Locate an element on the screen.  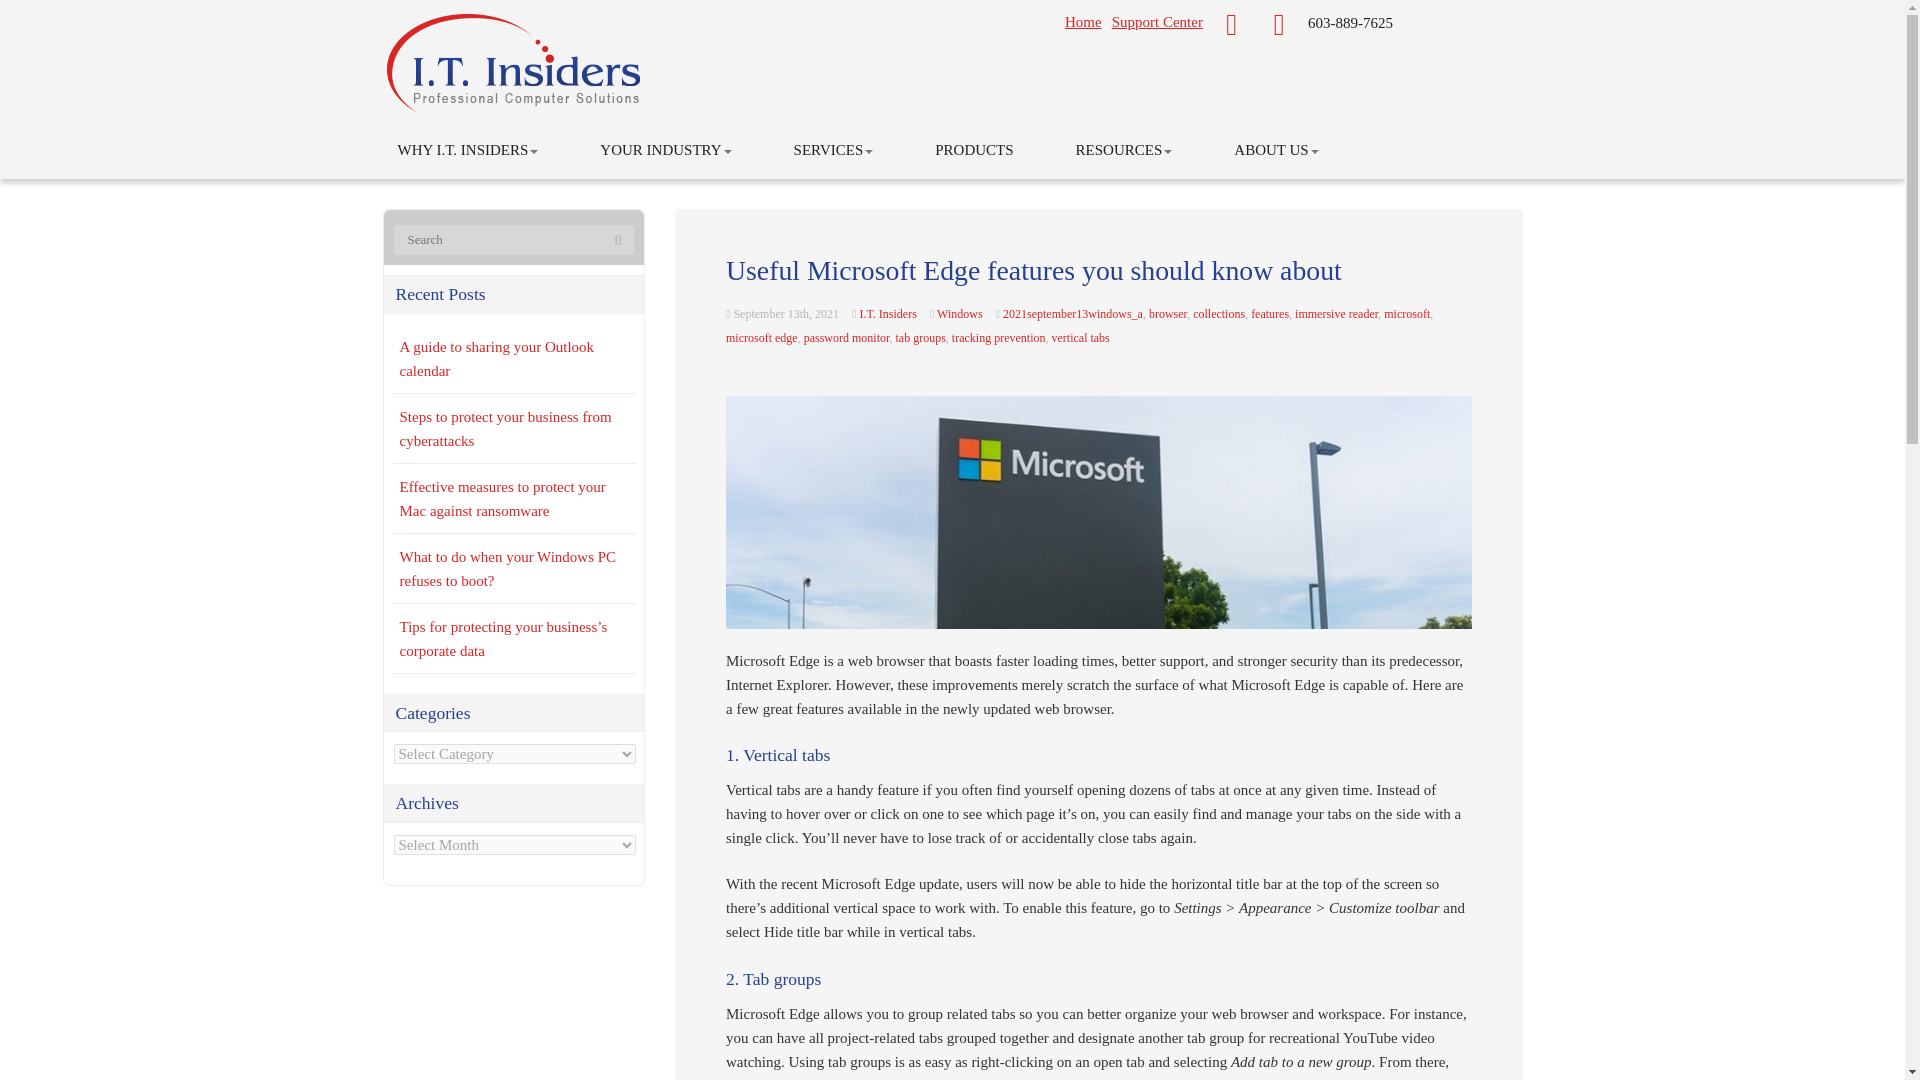
Posts by I.T. Insiders is located at coordinates (886, 313).